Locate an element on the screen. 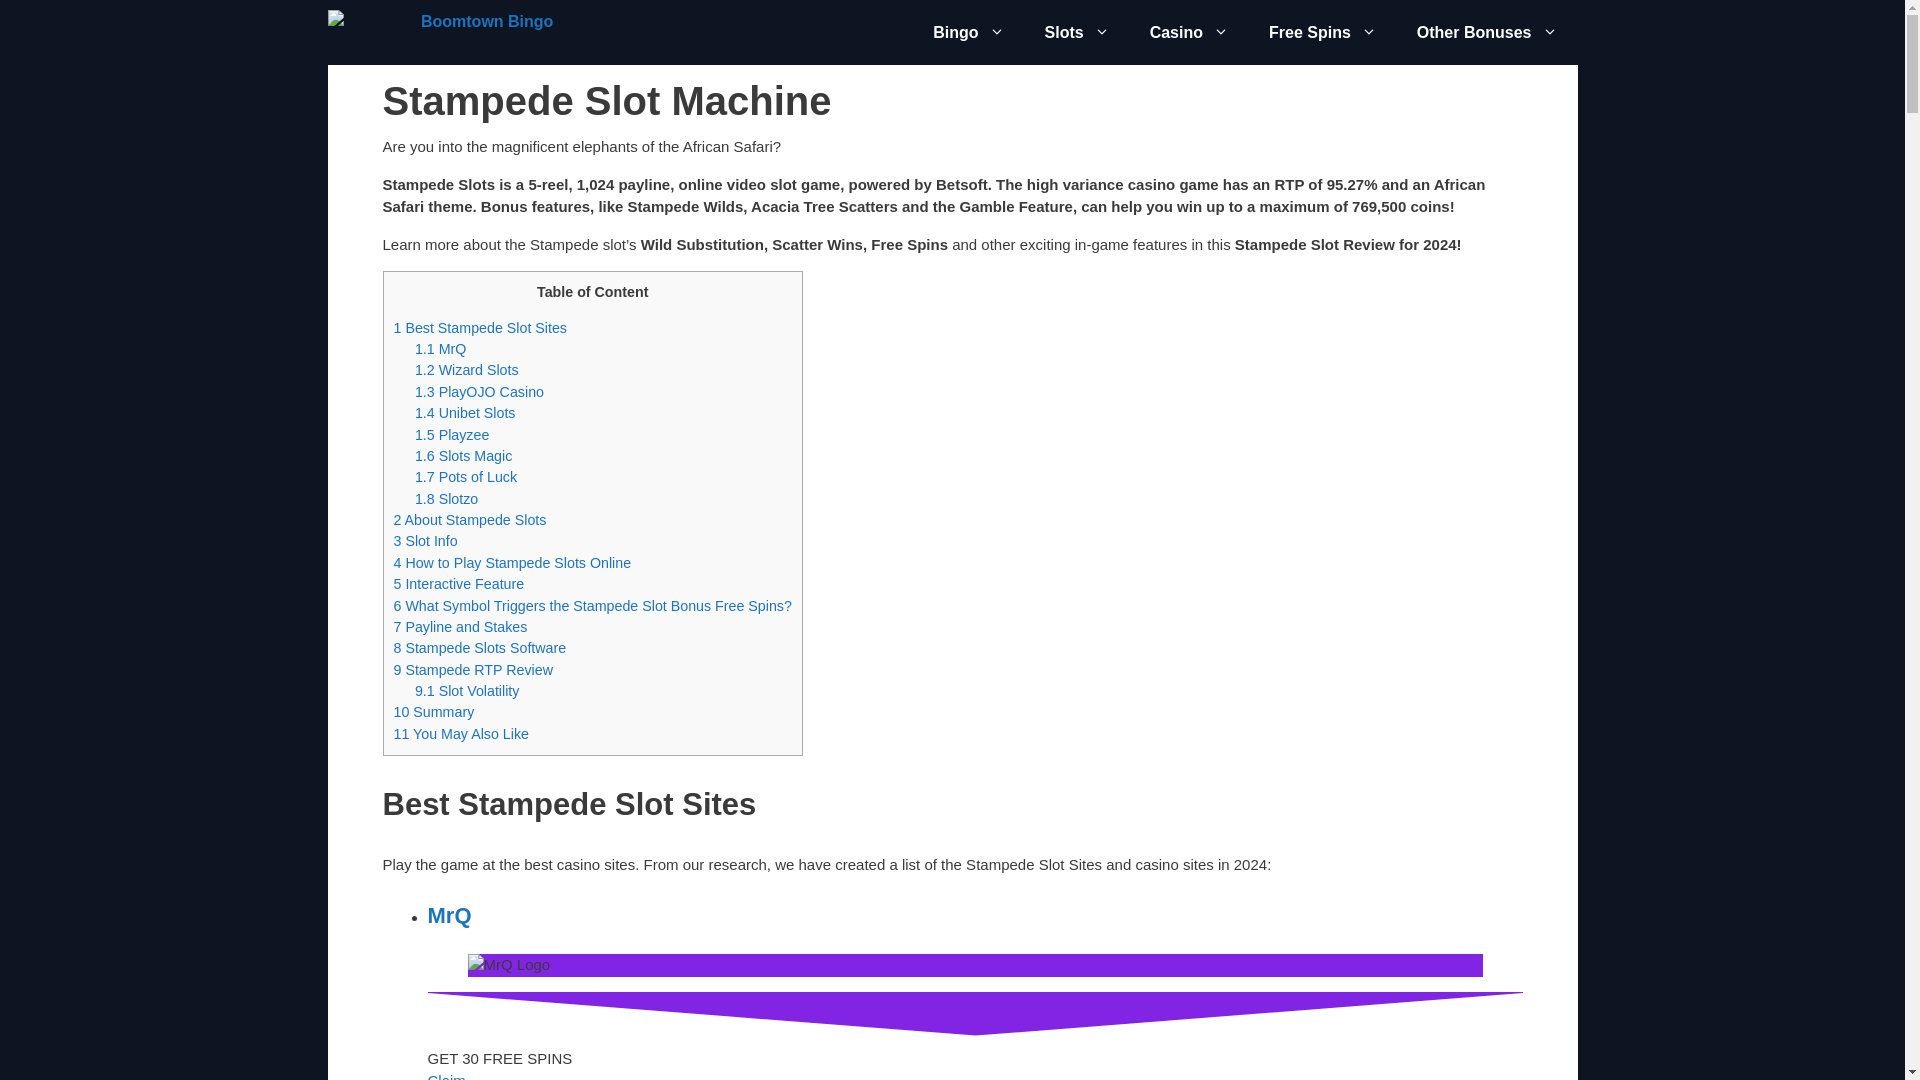  Slots is located at coordinates (1078, 32).